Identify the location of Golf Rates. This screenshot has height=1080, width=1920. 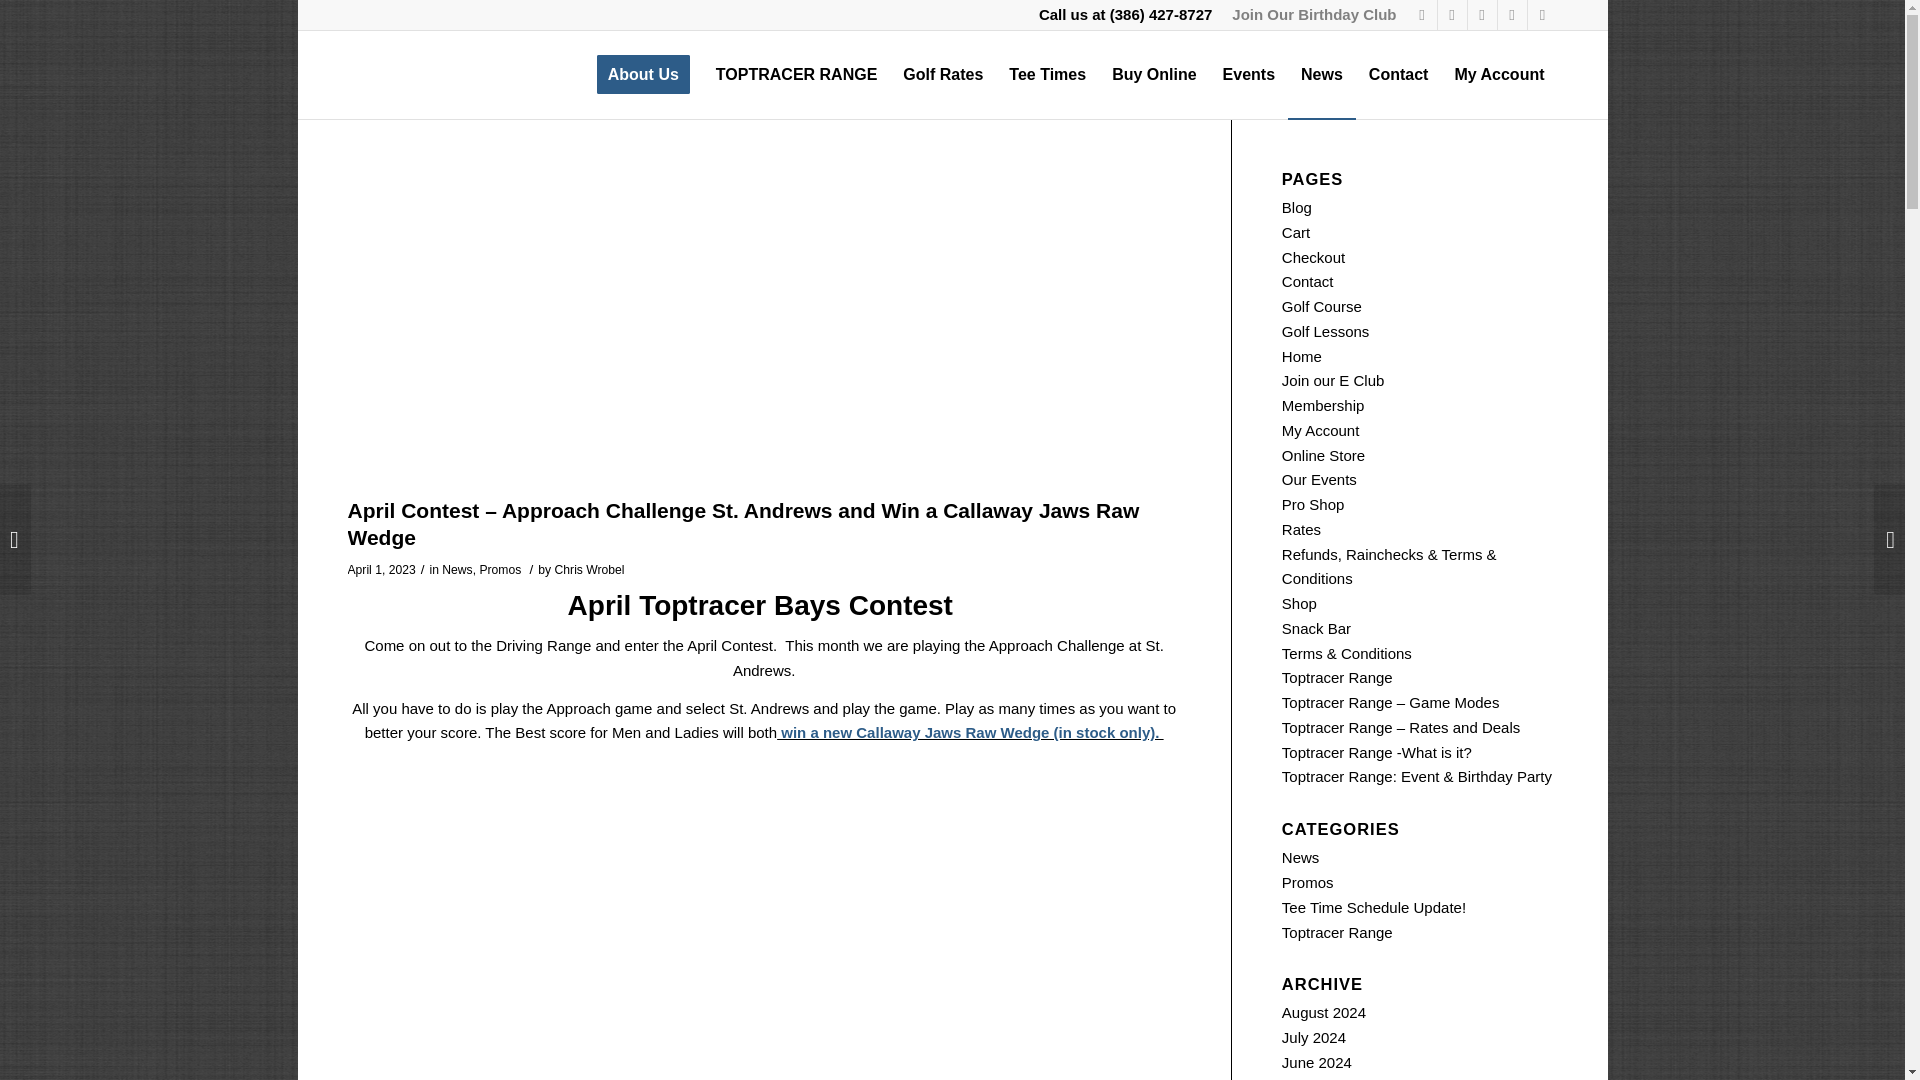
(943, 74).